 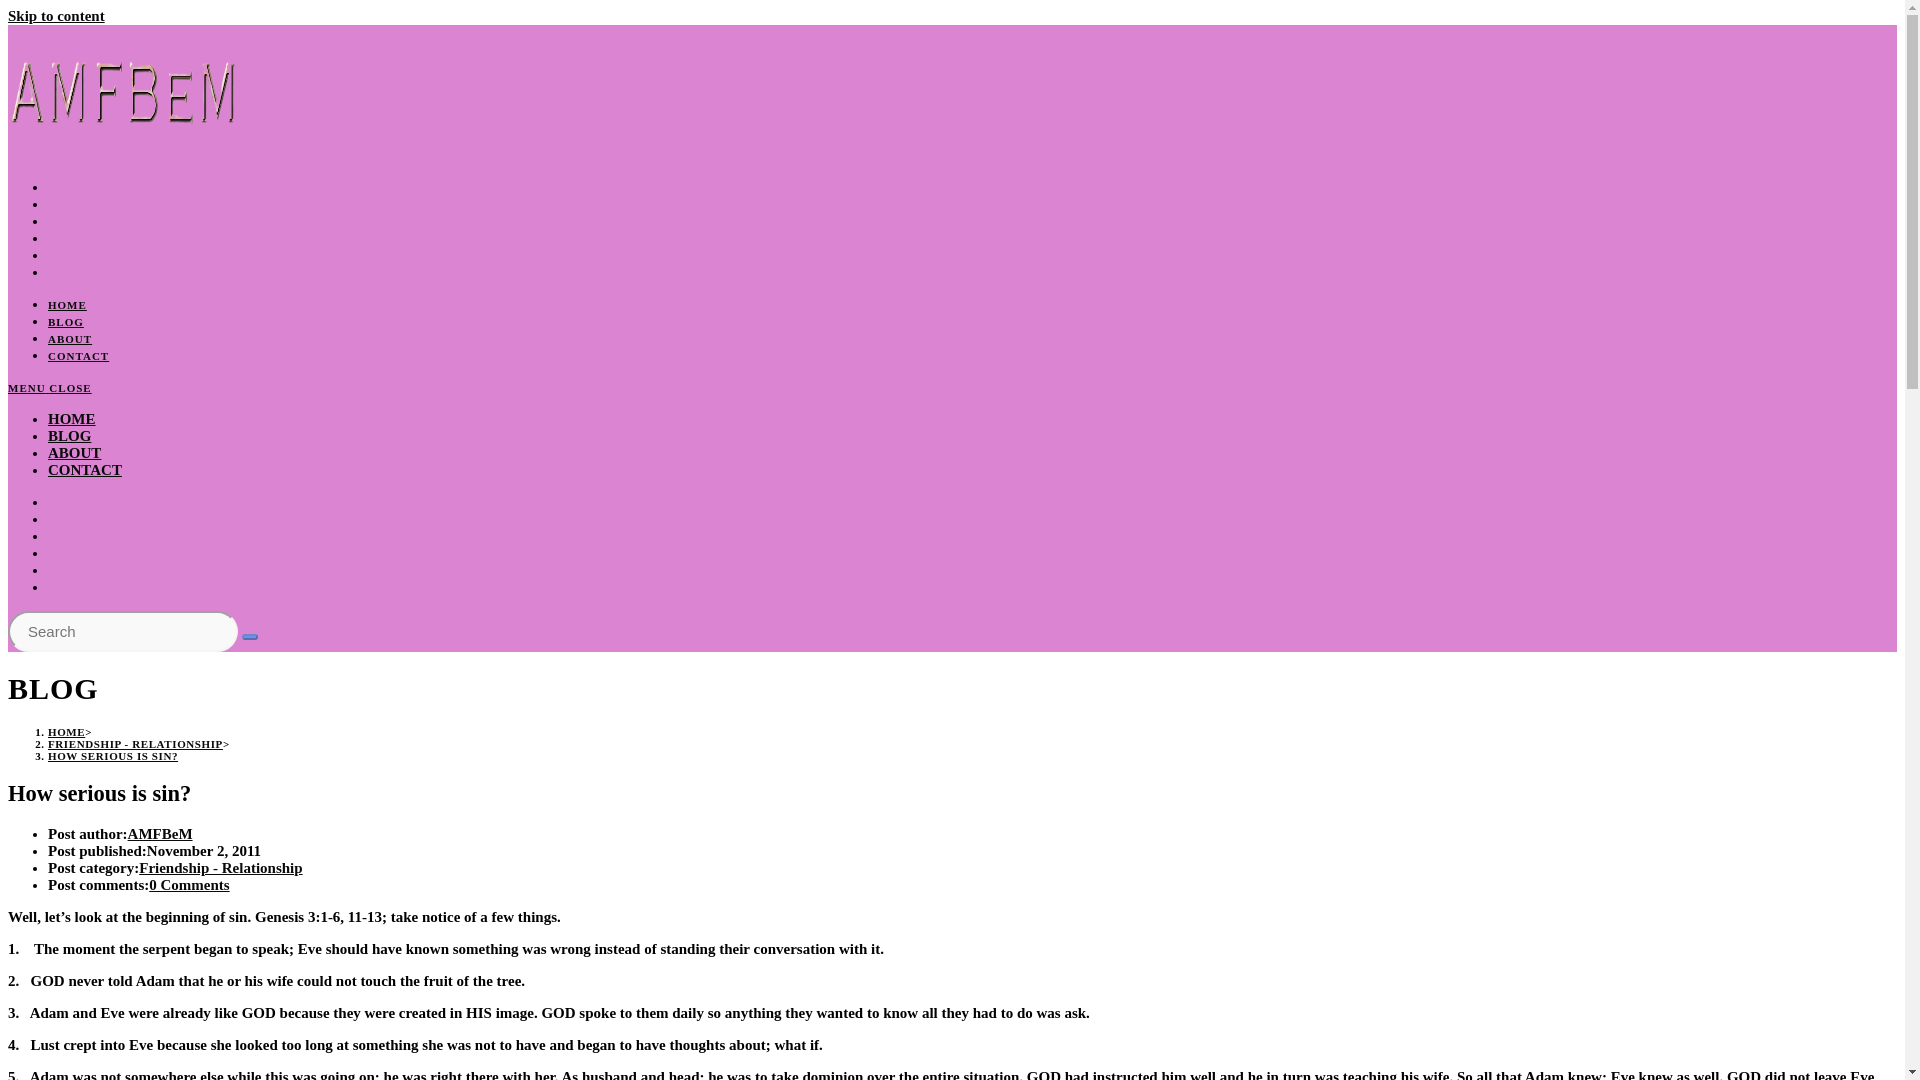 What do you see at coordinates (135, 743) in the screenshot?
I see `FRIENDSHIP - RELATIONSHIP` at bounding box center [135, 743].